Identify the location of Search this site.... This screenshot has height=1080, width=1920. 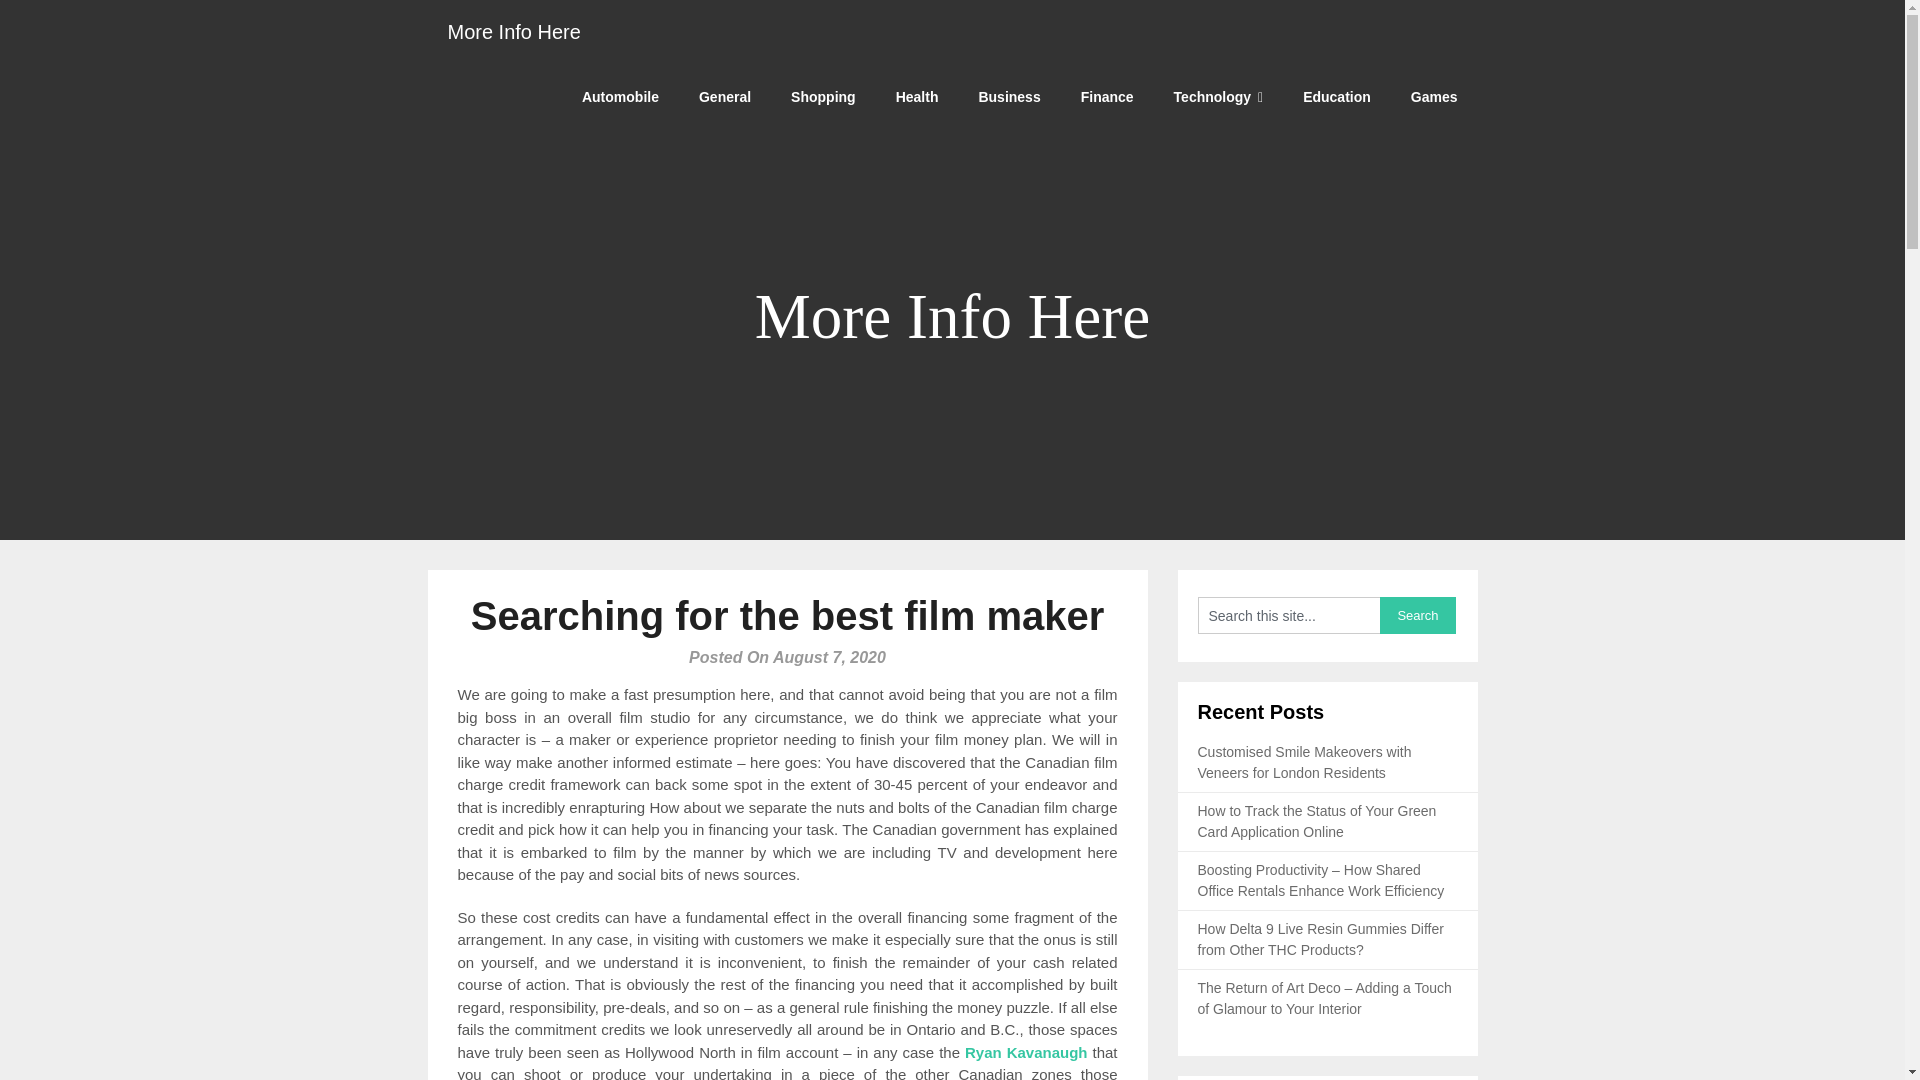
(1289, 615).